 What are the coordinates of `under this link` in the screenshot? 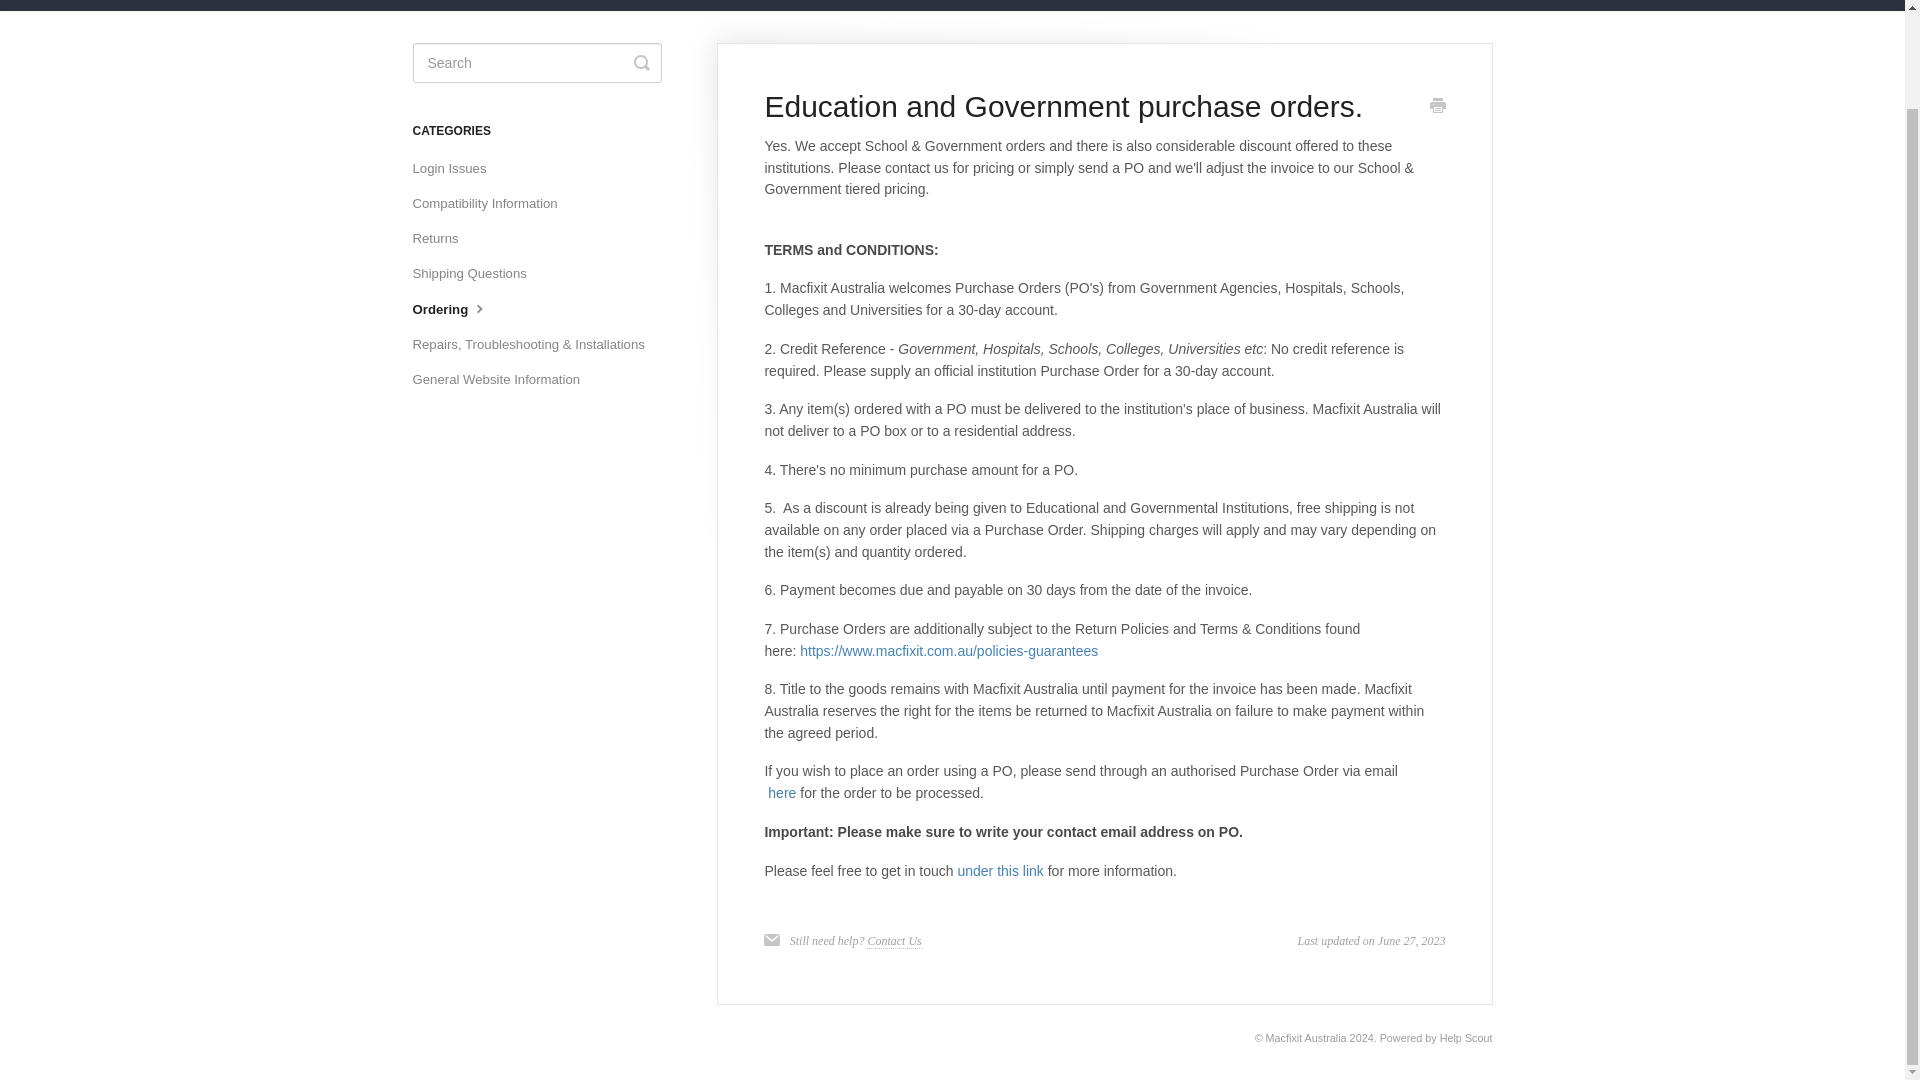 It's located at (999, 870).